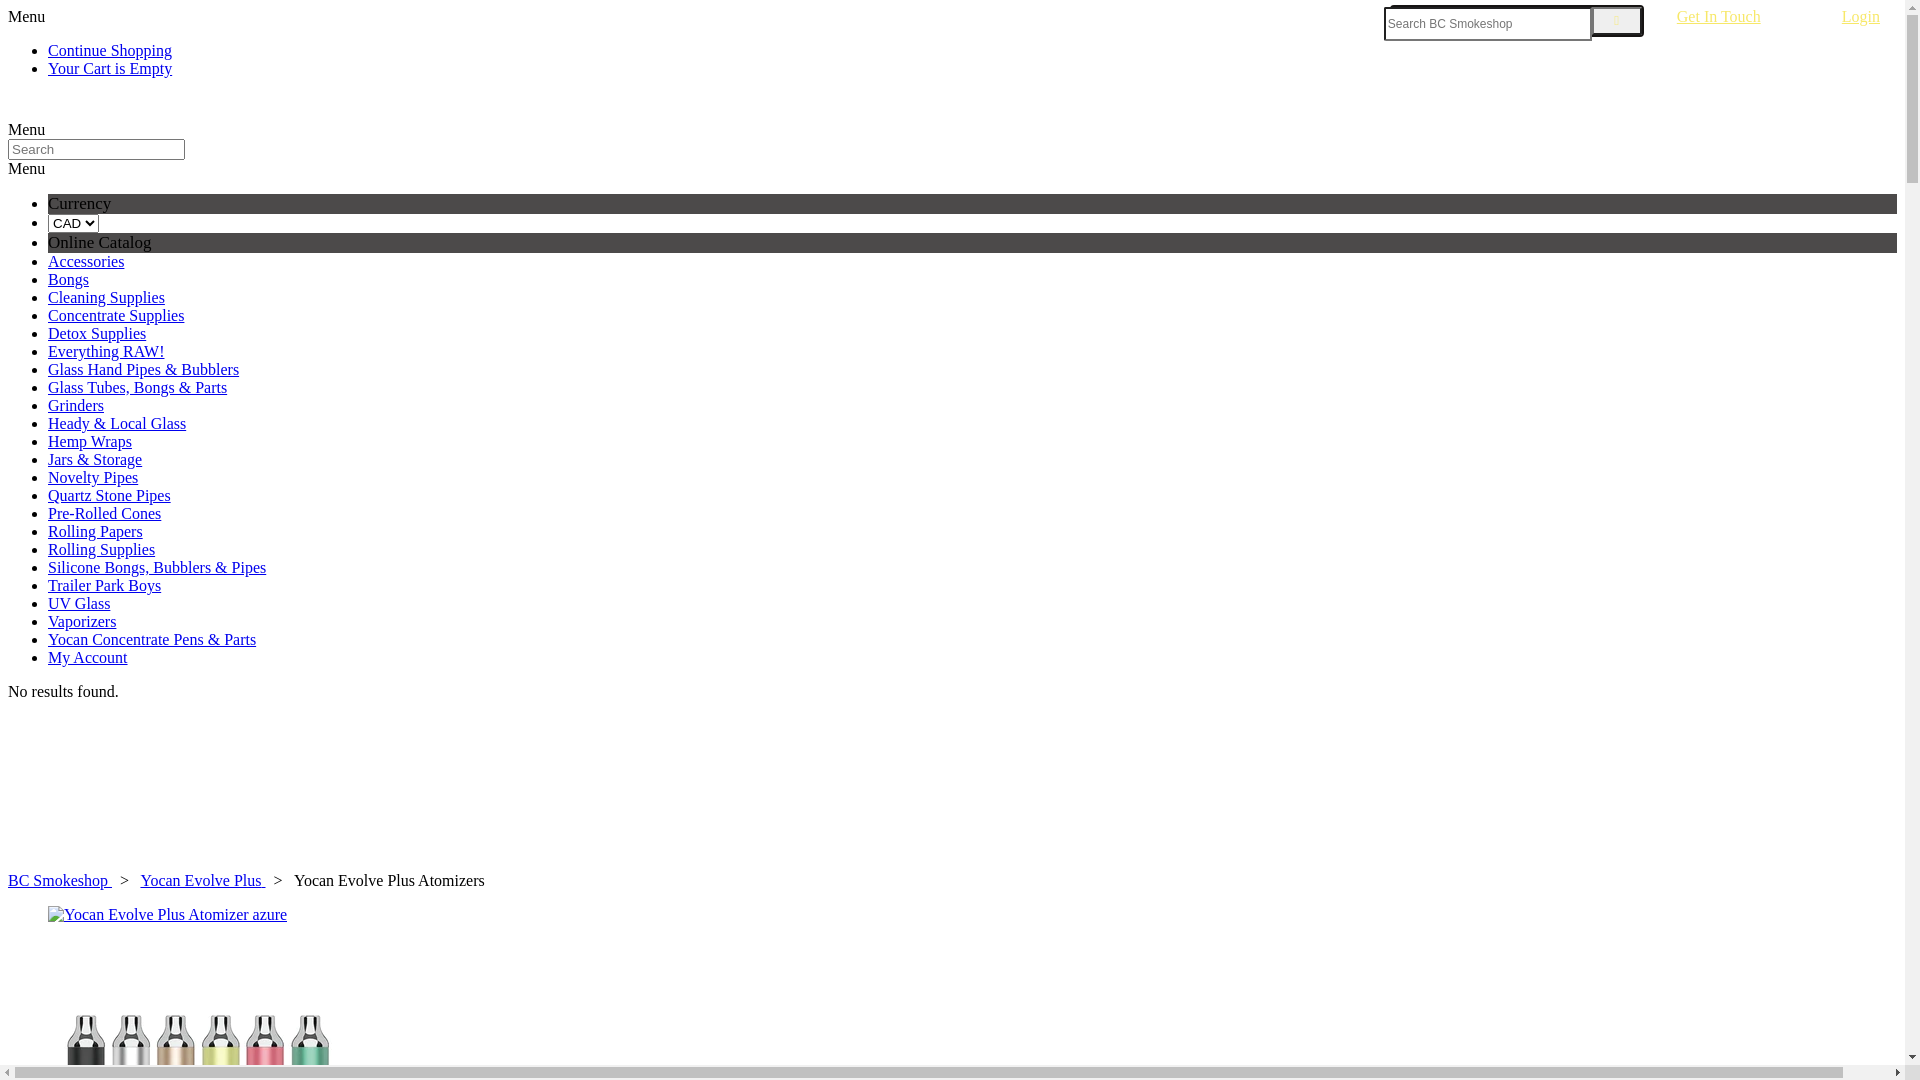 Image resolution: width=1920 pixels, height=1080 pixels. What do you see at coordinates (110, 496) in the screenshot?
I see `Quartz Stone Pipes` at bounding box center [110, 496].